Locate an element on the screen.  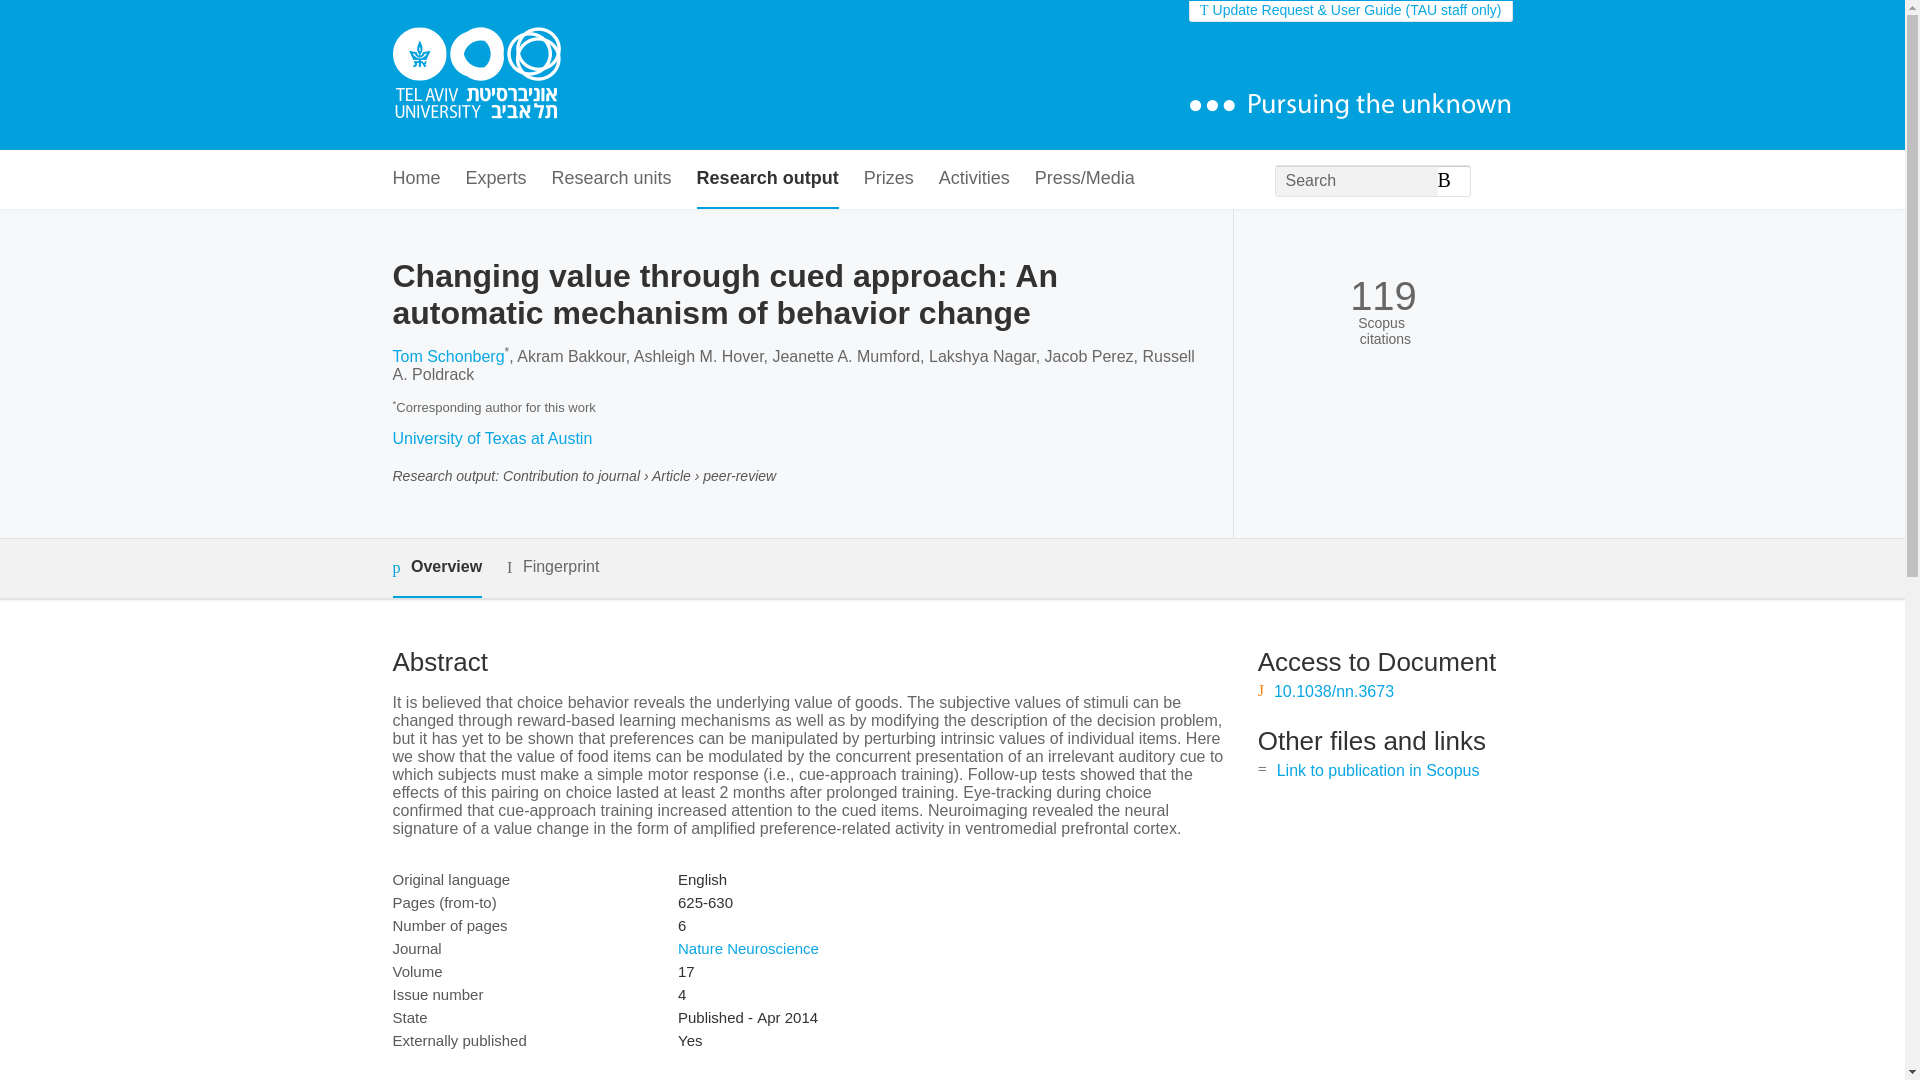
Research output is located at coordinates (768, 180).